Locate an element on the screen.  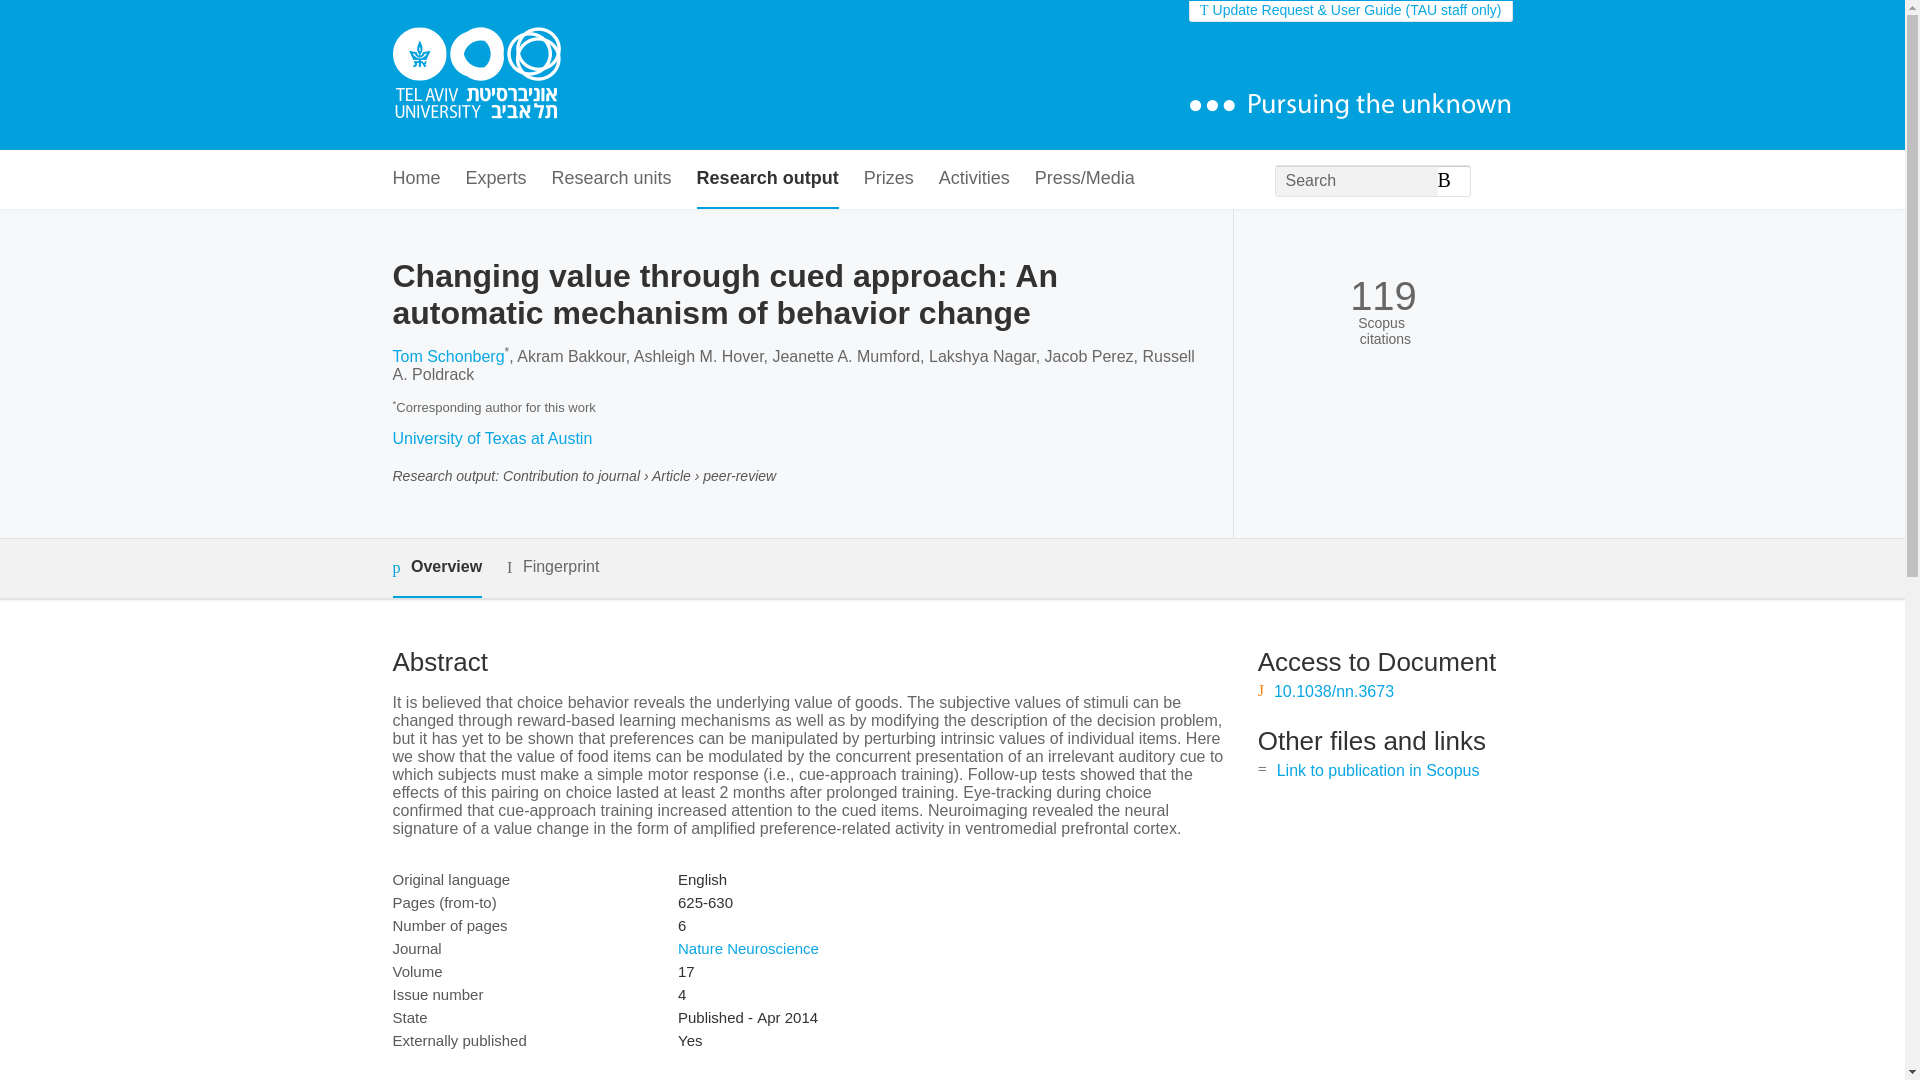
Research output is located at coordinates (768, 180).